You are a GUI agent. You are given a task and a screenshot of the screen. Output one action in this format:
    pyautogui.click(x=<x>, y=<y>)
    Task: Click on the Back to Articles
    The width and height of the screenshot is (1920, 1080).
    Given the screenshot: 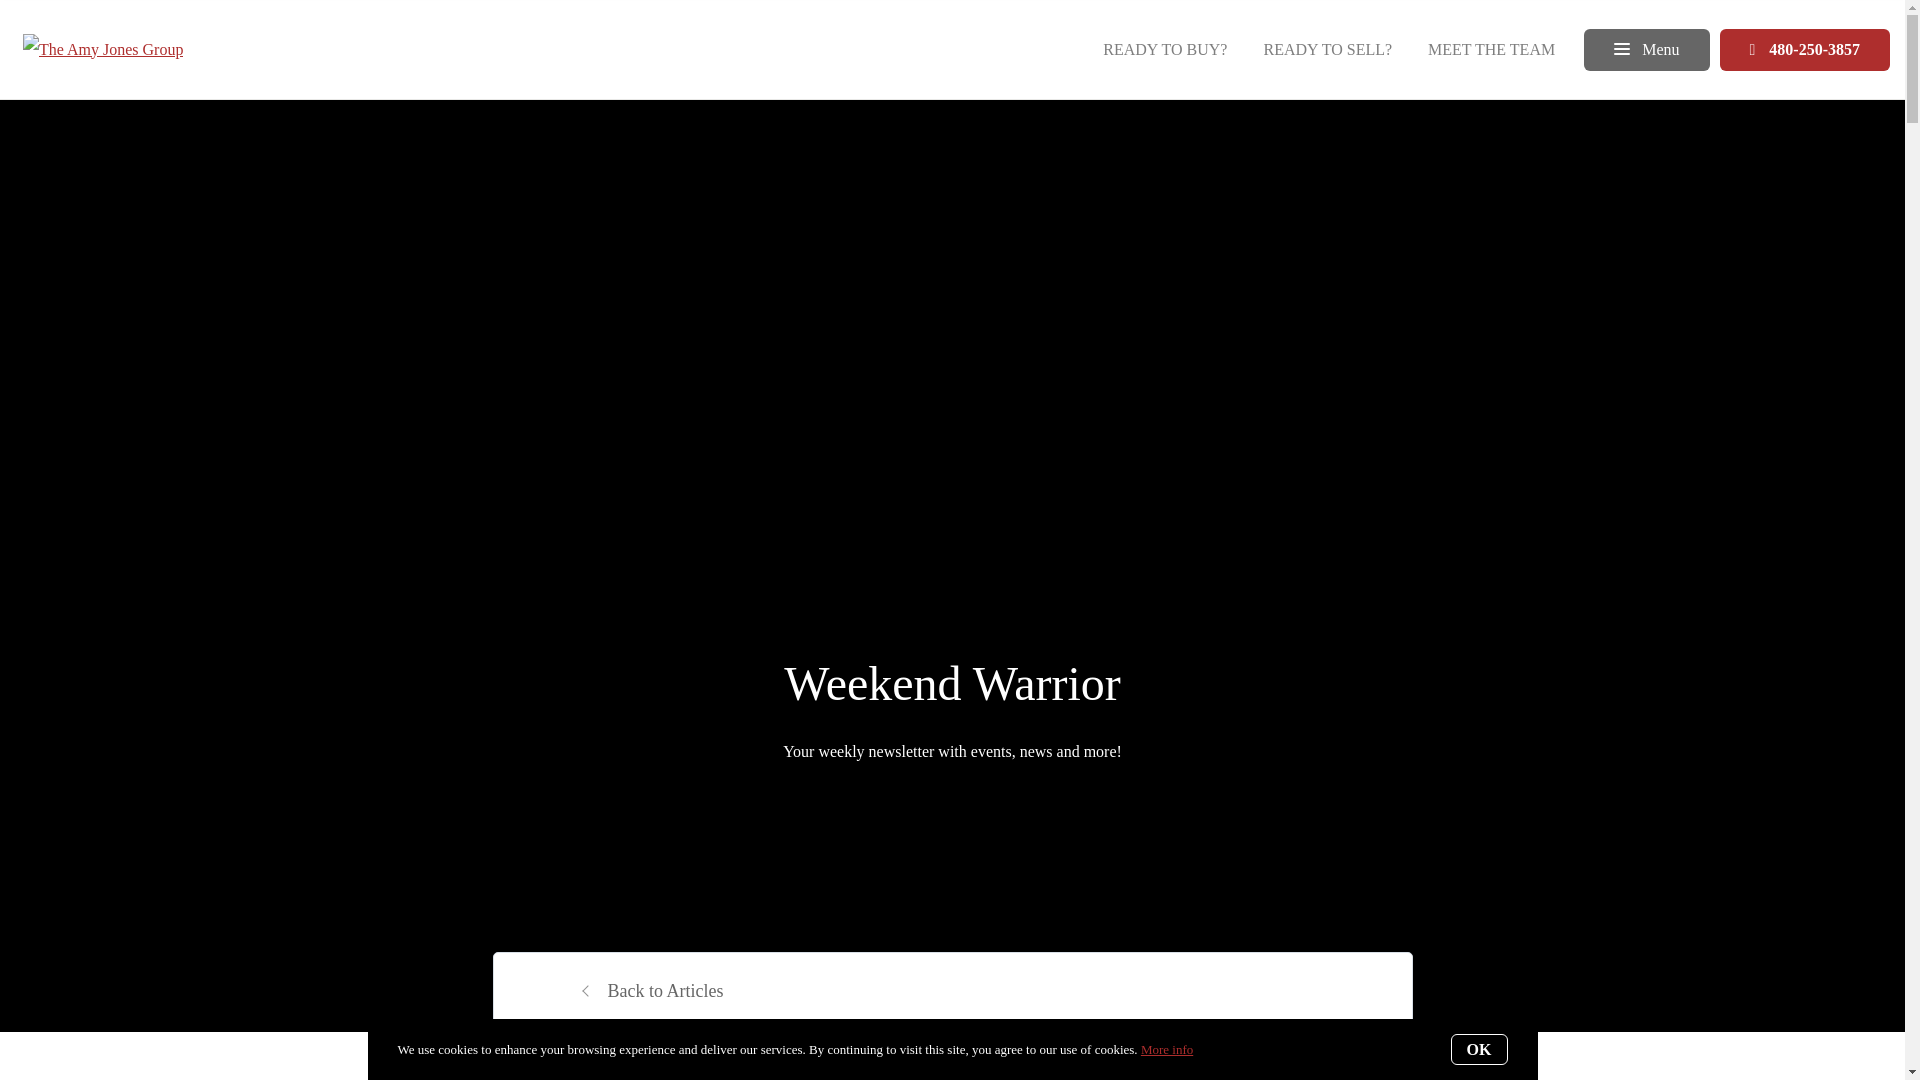 What is the action you would take?
    pyautogui.click(x=650, y=990)
    